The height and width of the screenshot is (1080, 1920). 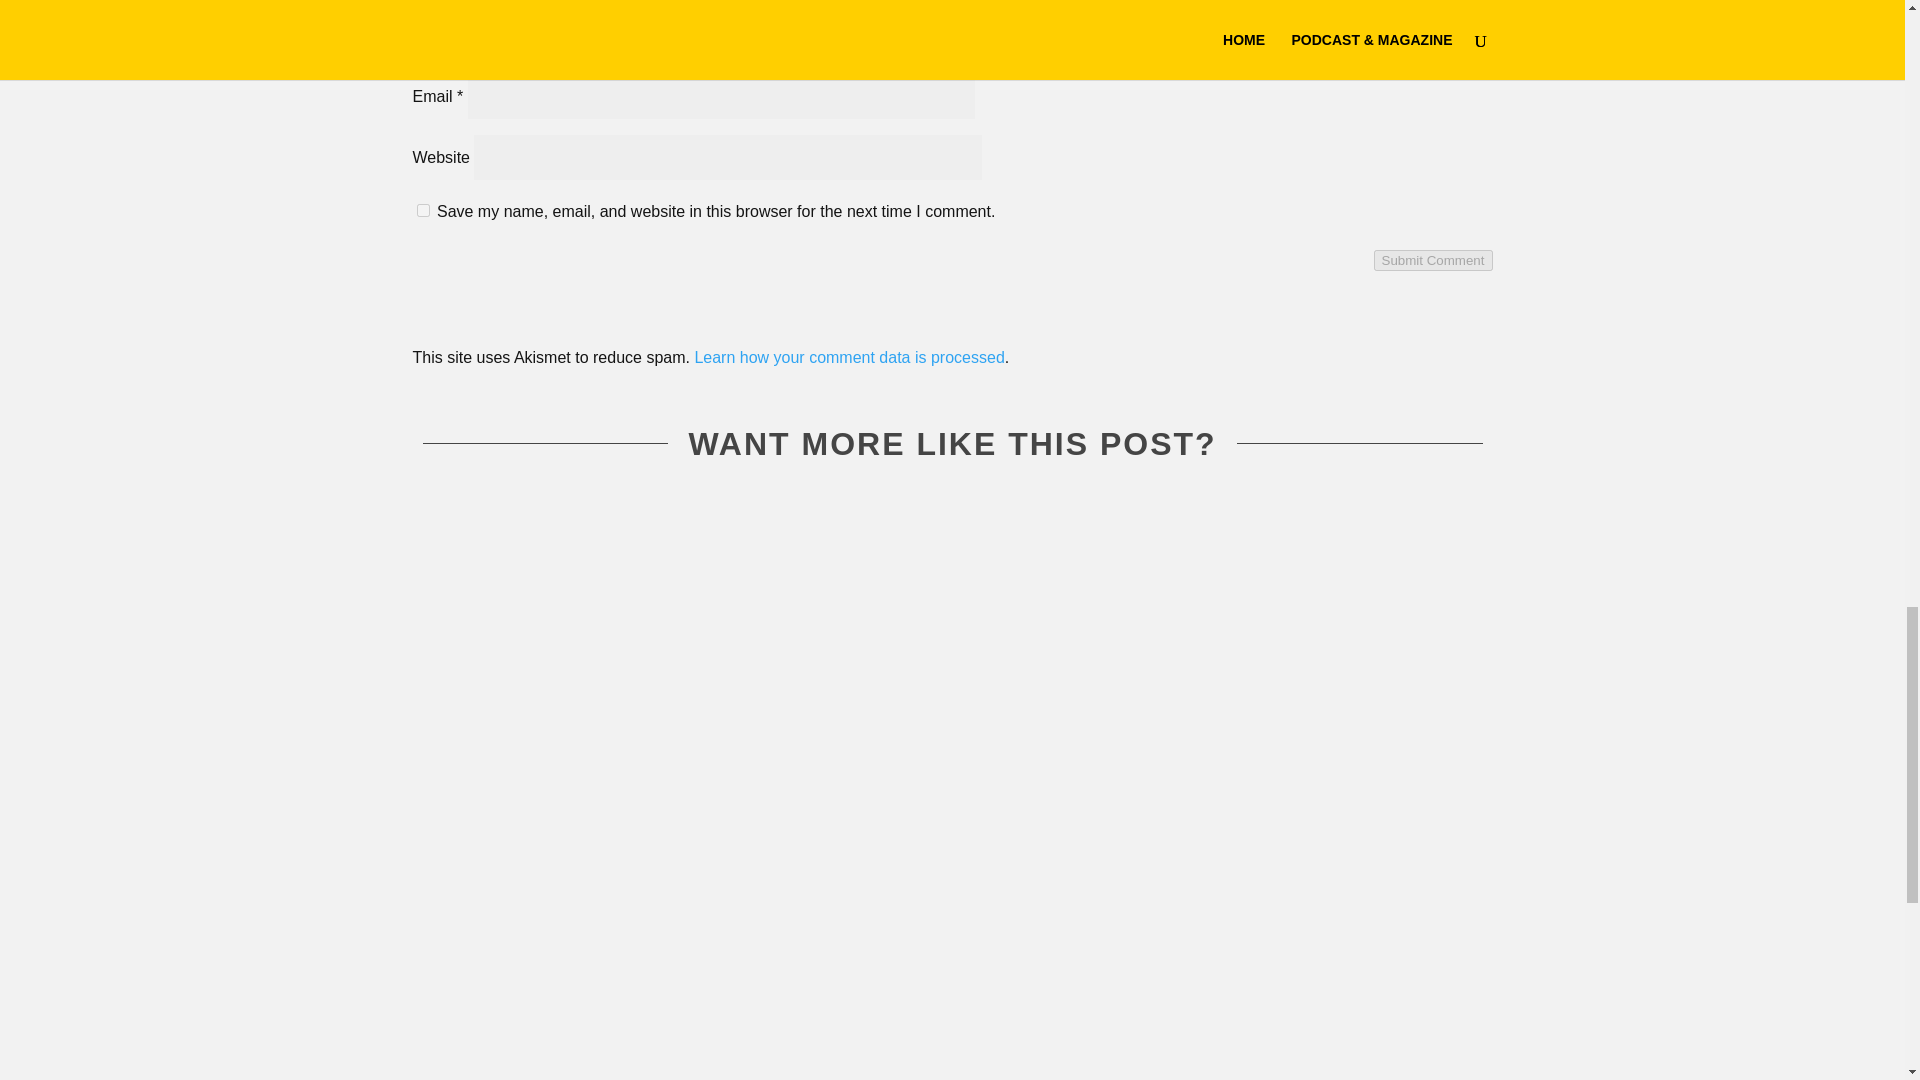 What do you see at coordinates (422, 210) in the screenshot?
I see `yes` at bounding box center [422, 210].